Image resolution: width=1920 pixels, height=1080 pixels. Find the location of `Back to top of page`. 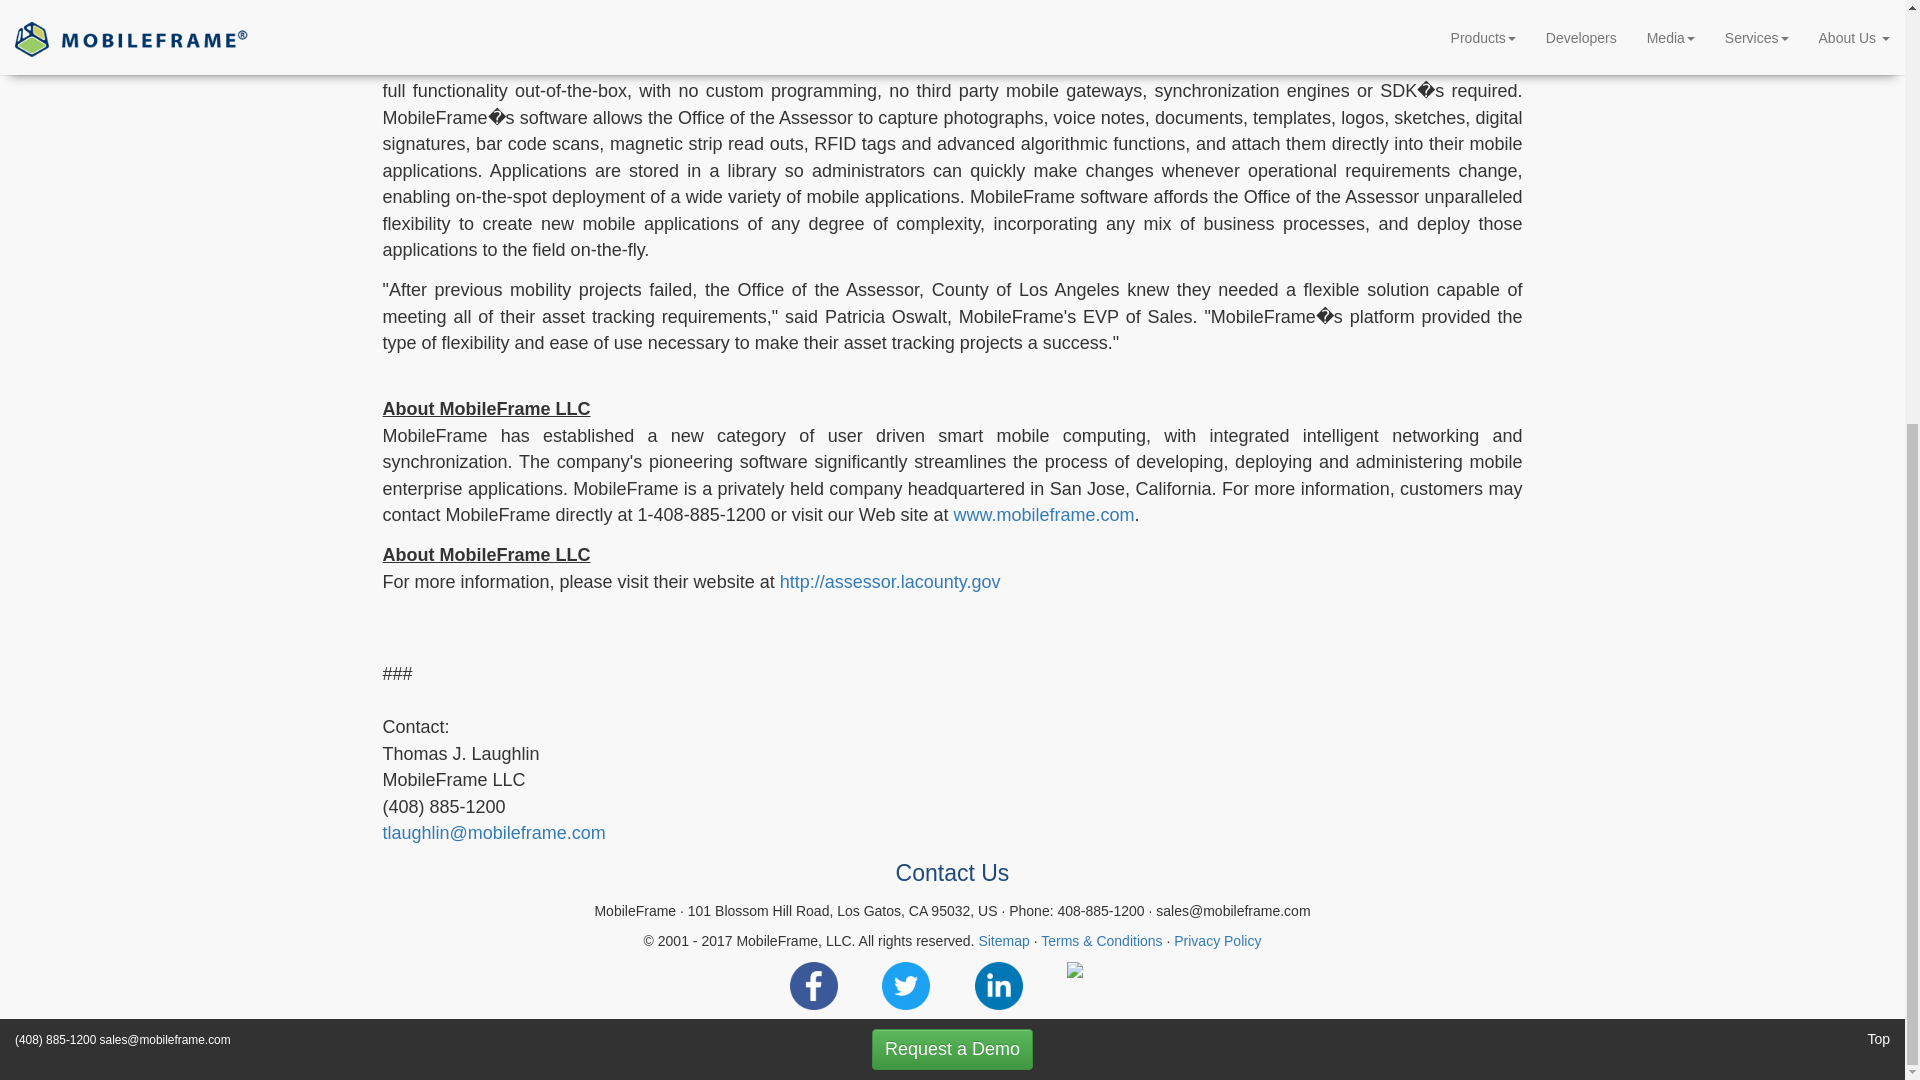

Back to top of page is located at coordinates (1878, 350).